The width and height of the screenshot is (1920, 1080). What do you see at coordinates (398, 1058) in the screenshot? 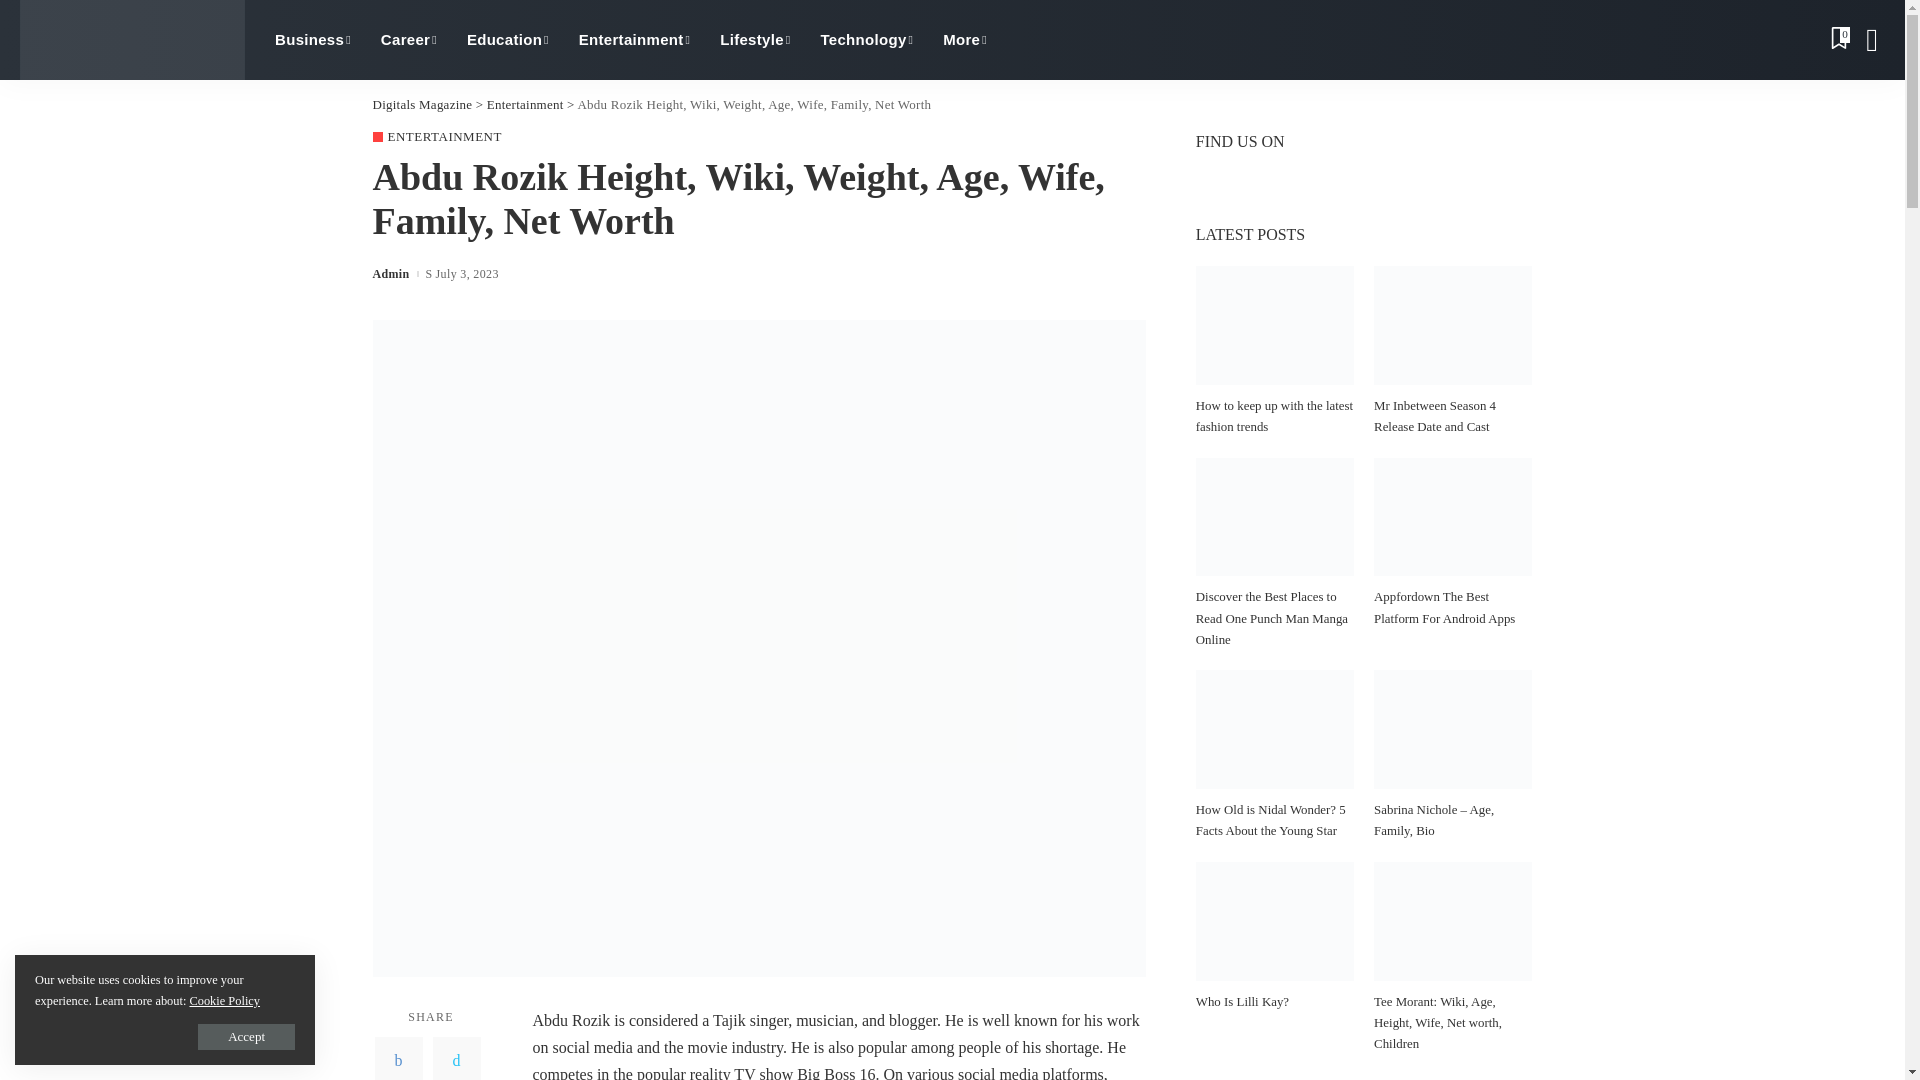
I see `Facebook` at bounding box center [398, 1058].